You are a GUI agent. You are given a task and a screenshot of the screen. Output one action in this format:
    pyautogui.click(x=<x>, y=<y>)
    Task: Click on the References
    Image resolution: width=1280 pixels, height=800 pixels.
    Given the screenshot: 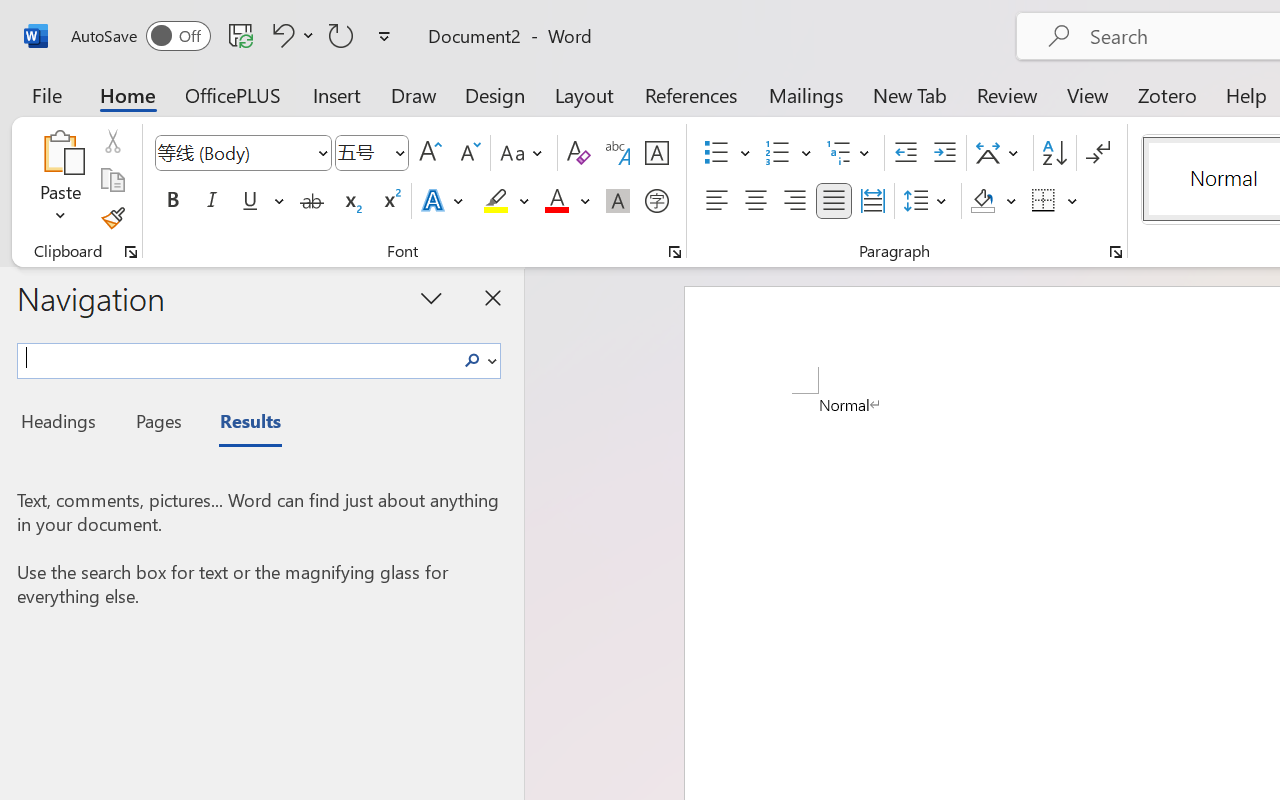 What is the action you would take?
    pyautogui.click(x=690, y=94)
    